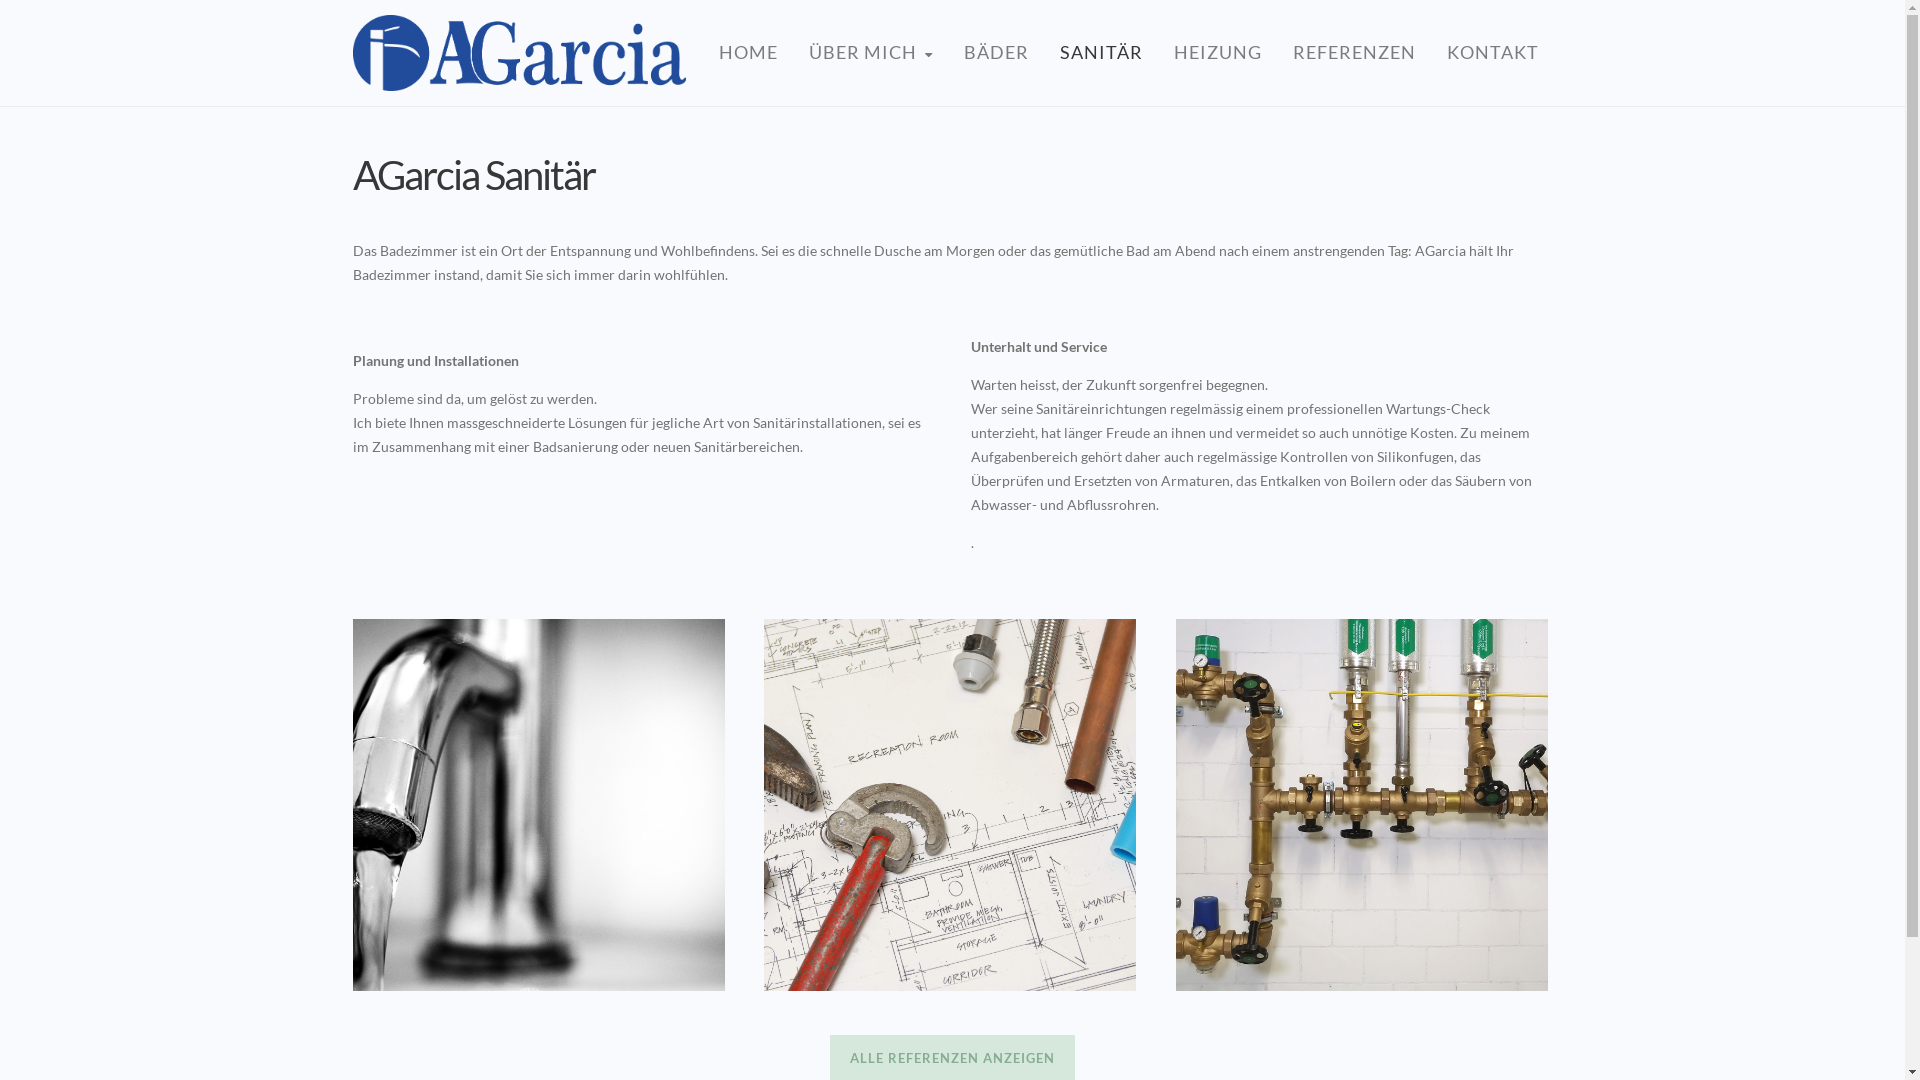 This screenshot has height=1080, width=1920. Describe the element at coordinates (538, 805) in the screenshot. I see `Fliessendes Wasser kann beruhigend sein` at that location.